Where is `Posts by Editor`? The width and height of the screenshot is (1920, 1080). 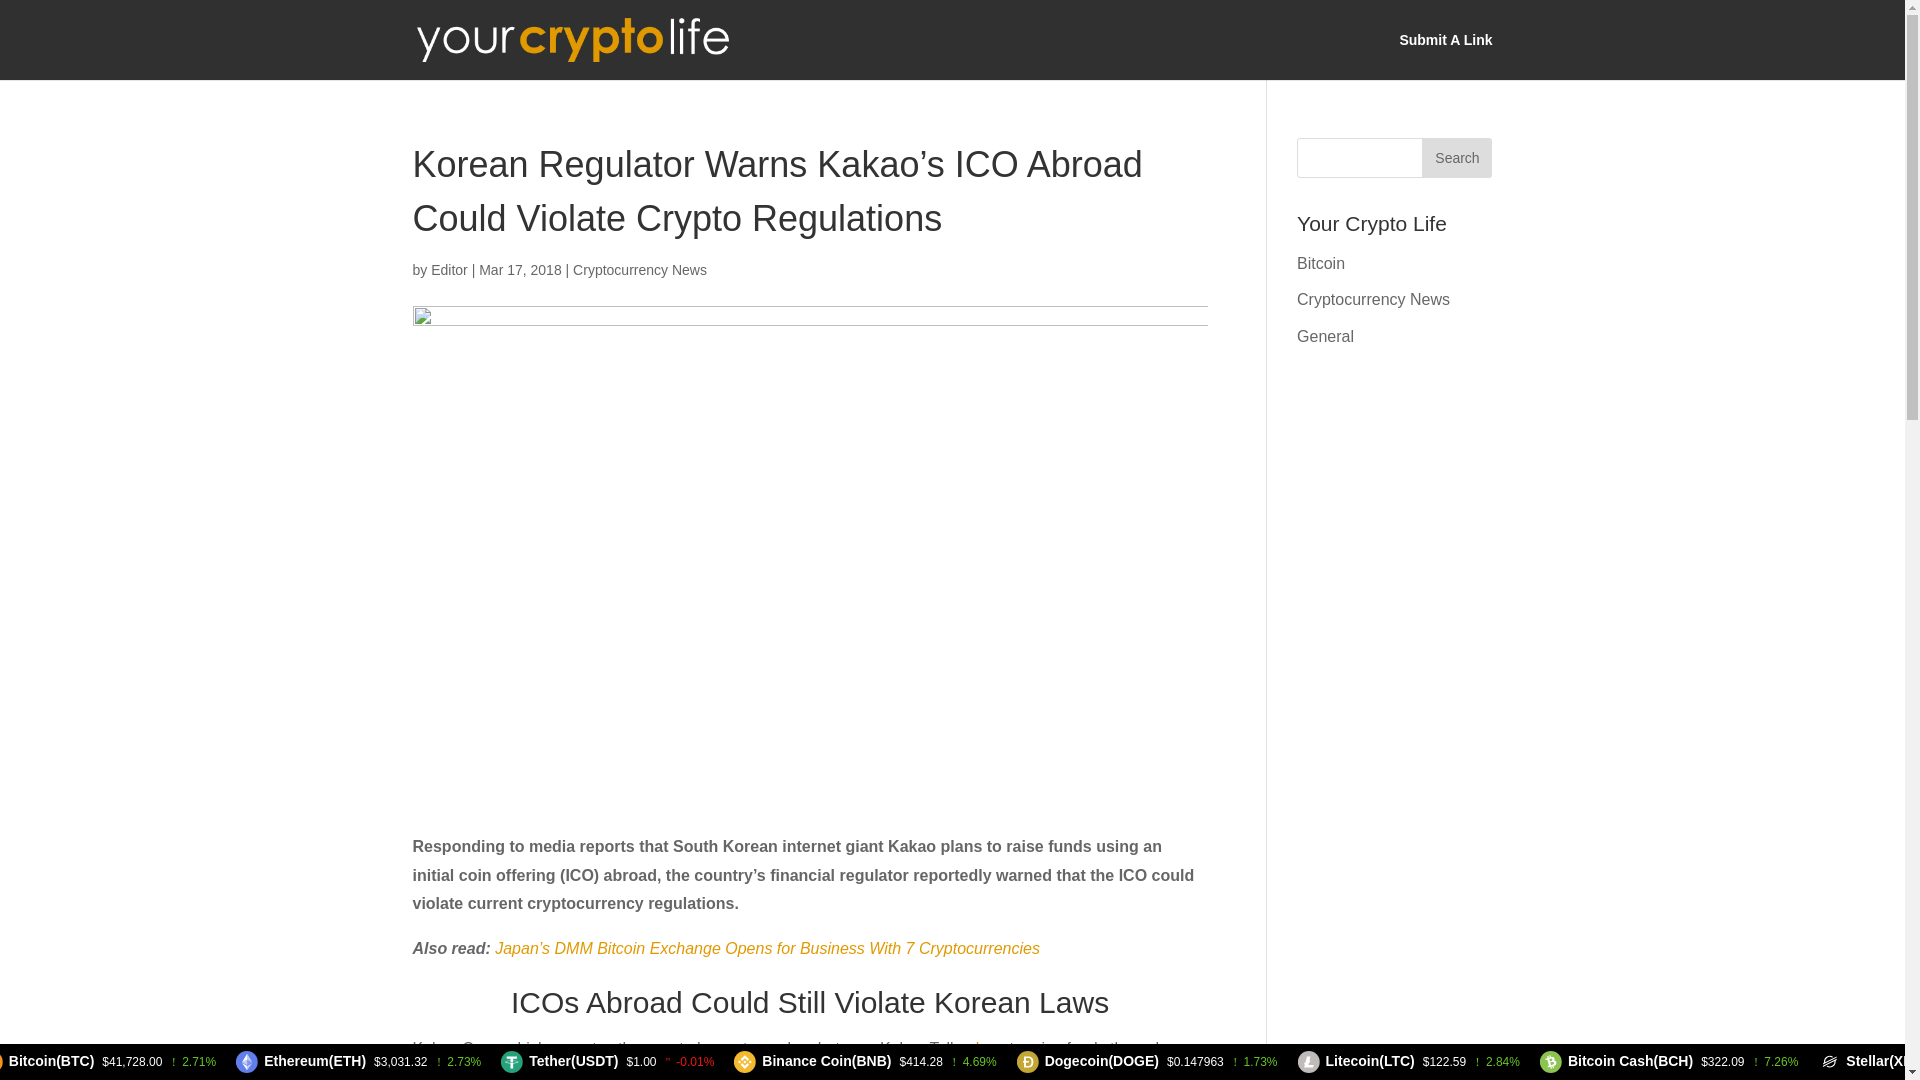 Posts by Editor is located at coordinates (449, 270).